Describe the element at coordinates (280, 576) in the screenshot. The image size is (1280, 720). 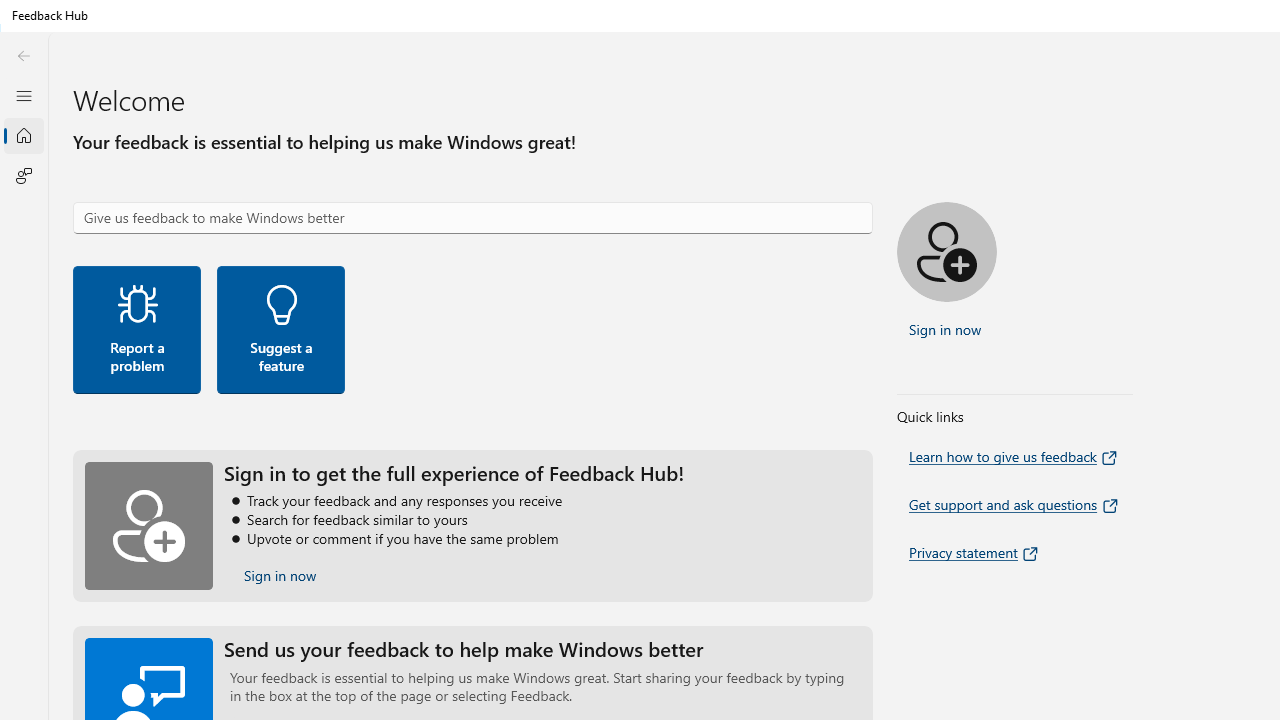
I see `Sign in now` at that location.